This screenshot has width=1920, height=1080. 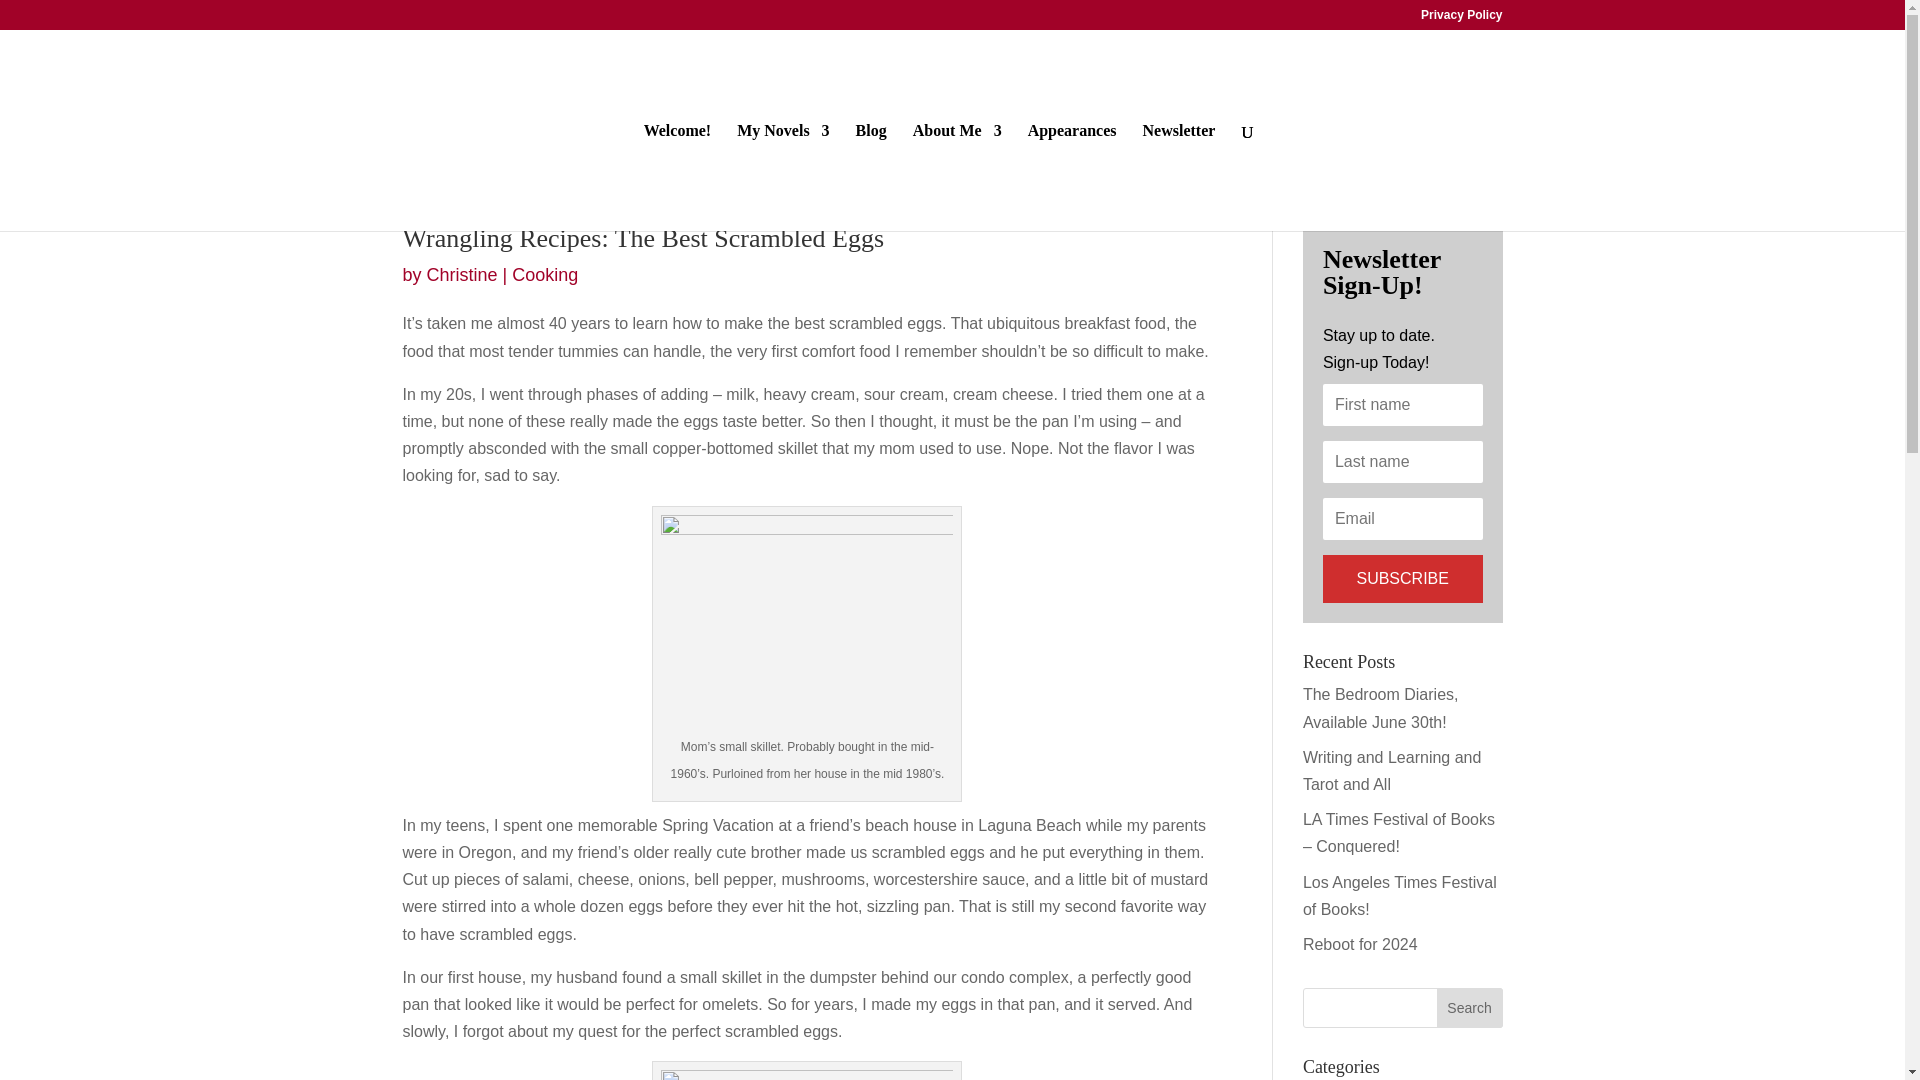 I want to click on Reboot for 2024, so click(x=1360, y=944).